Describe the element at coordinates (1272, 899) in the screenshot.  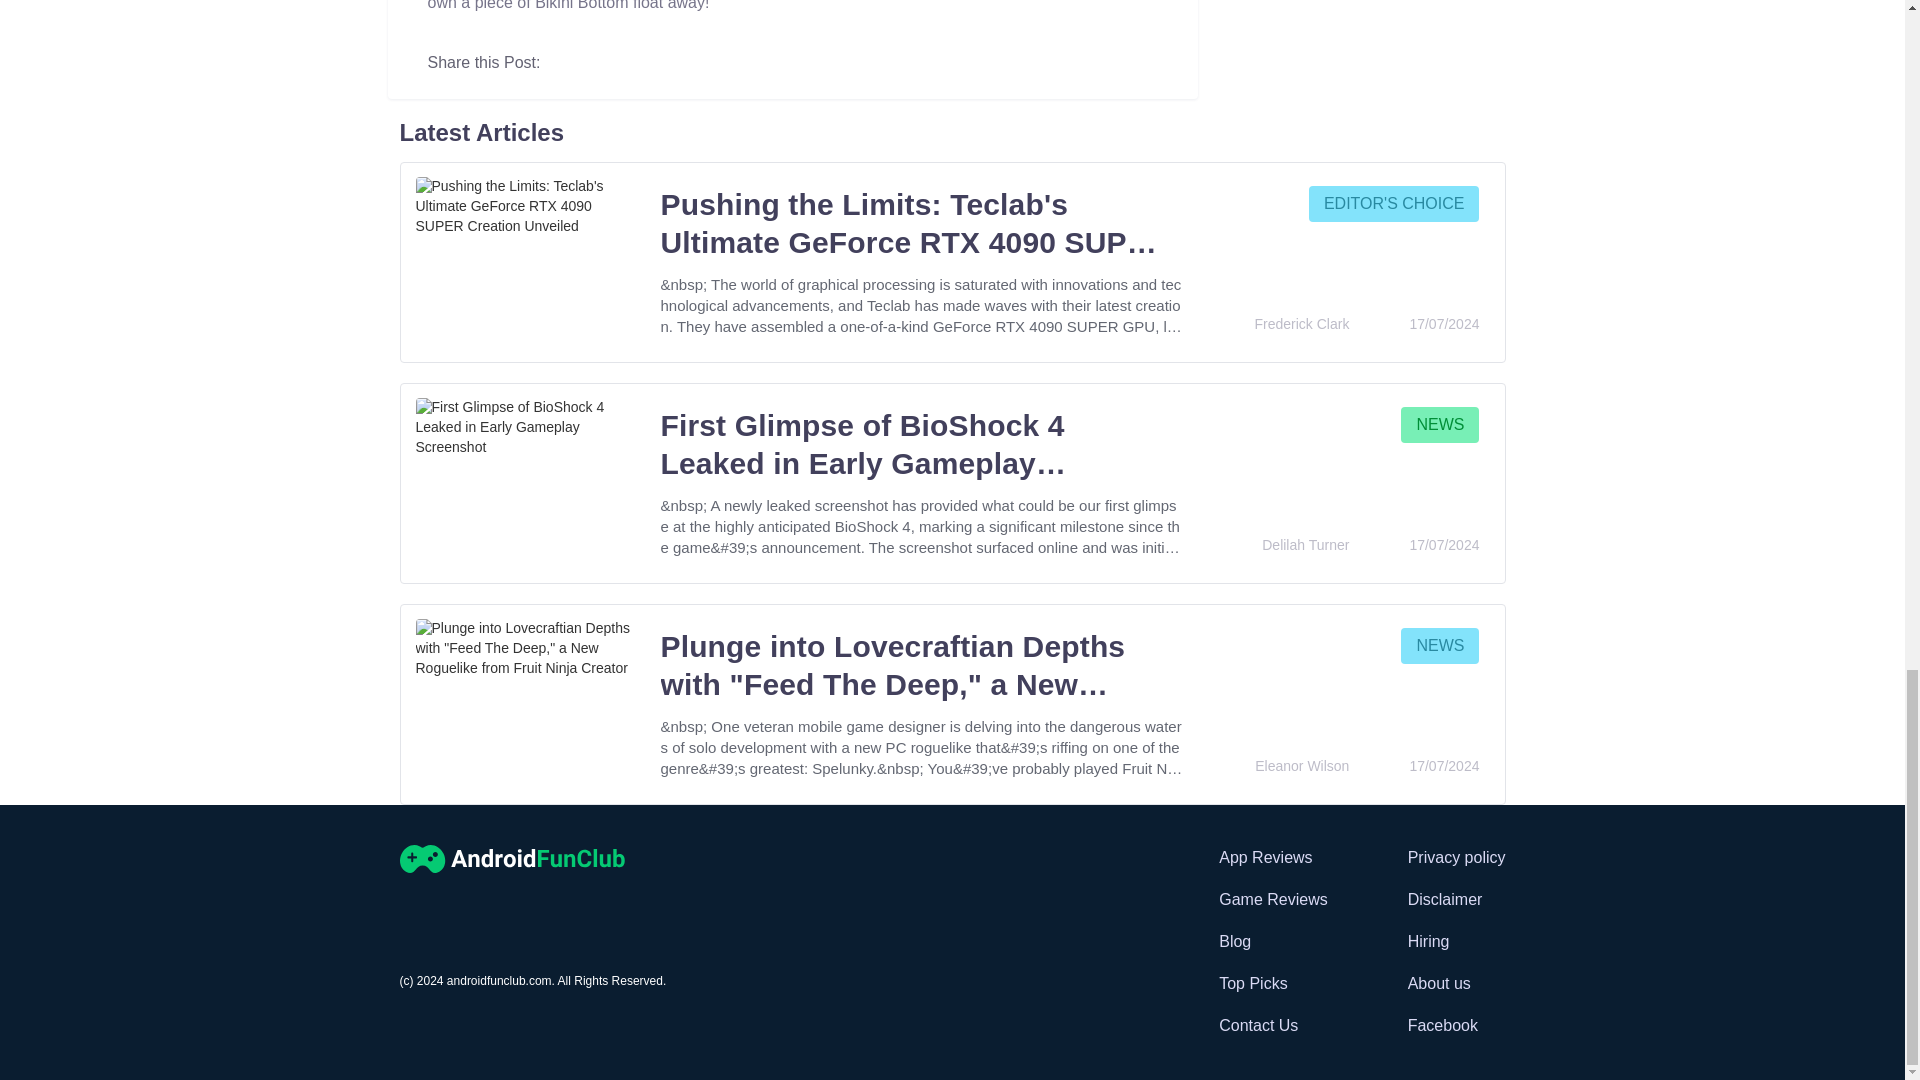
I see `Game Reviews` at that location.